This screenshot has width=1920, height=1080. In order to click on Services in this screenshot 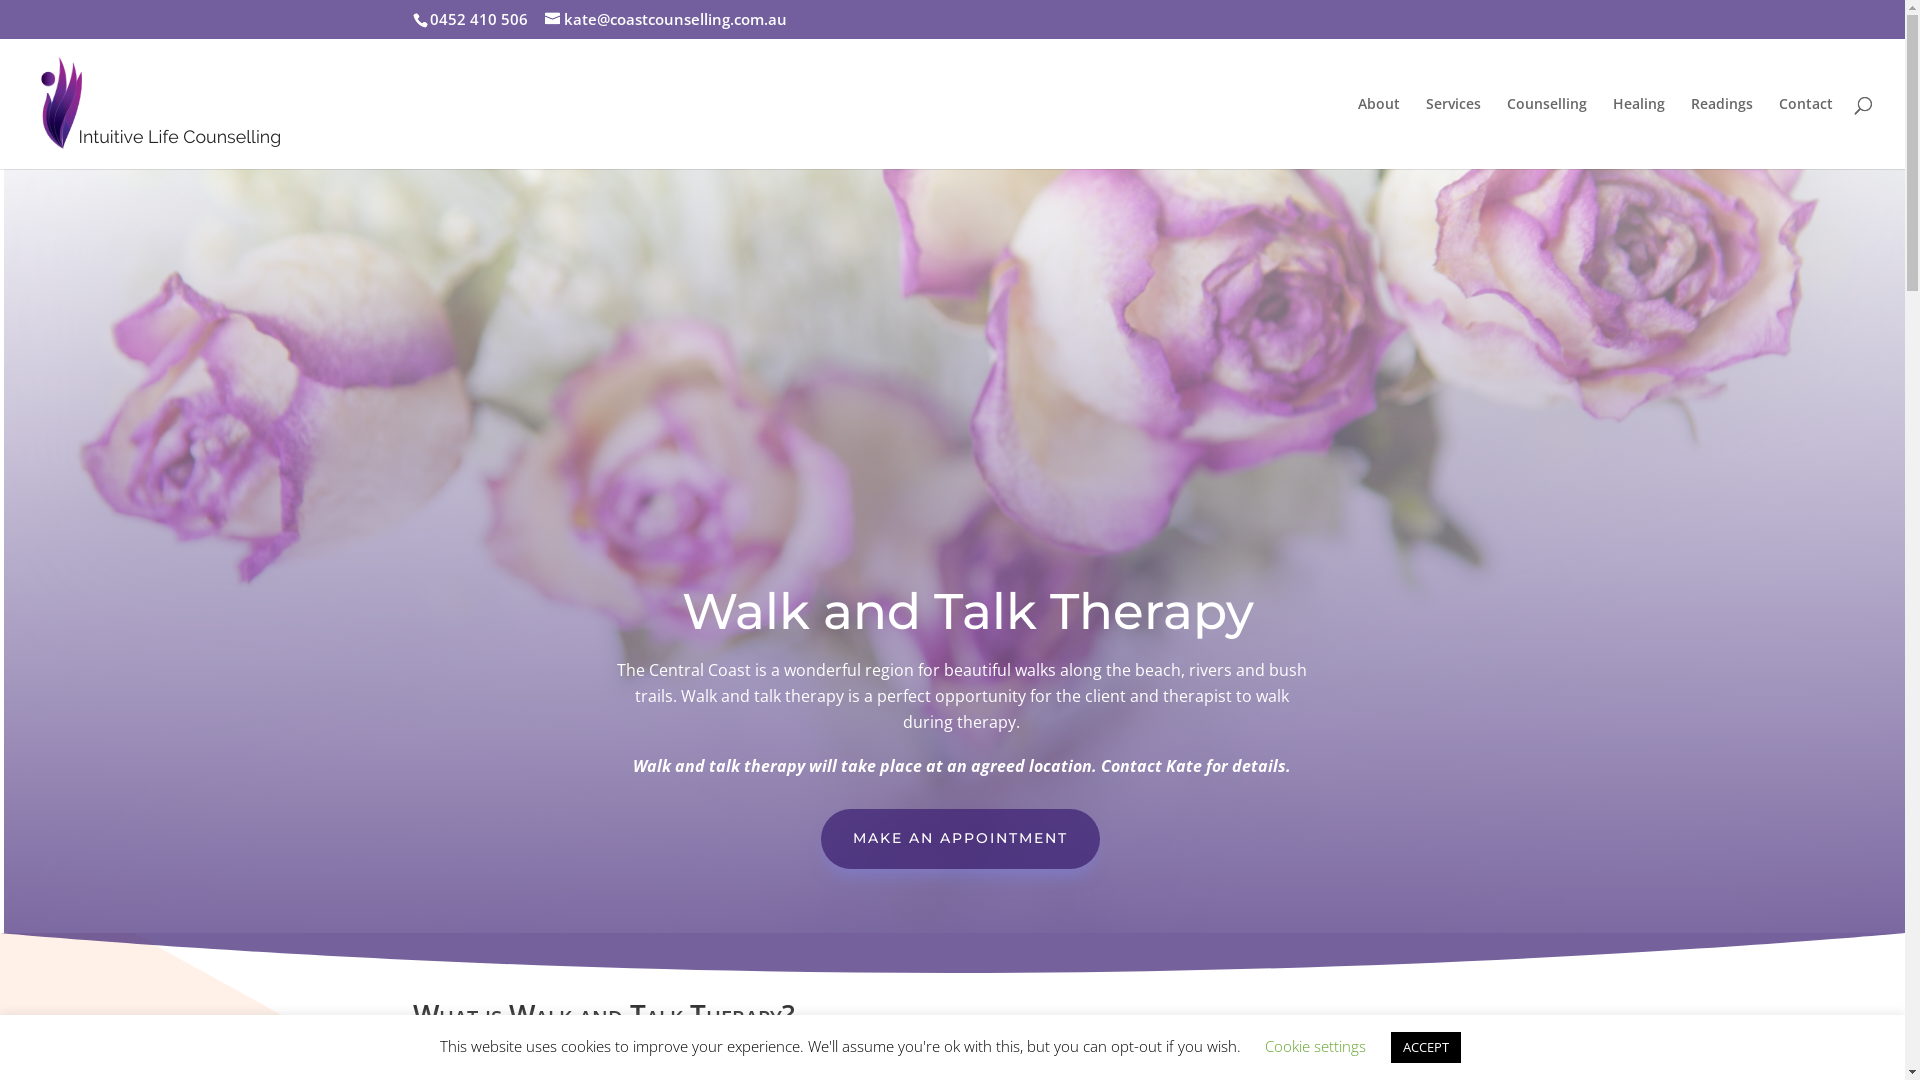, I will do `click(1454, 132)`.